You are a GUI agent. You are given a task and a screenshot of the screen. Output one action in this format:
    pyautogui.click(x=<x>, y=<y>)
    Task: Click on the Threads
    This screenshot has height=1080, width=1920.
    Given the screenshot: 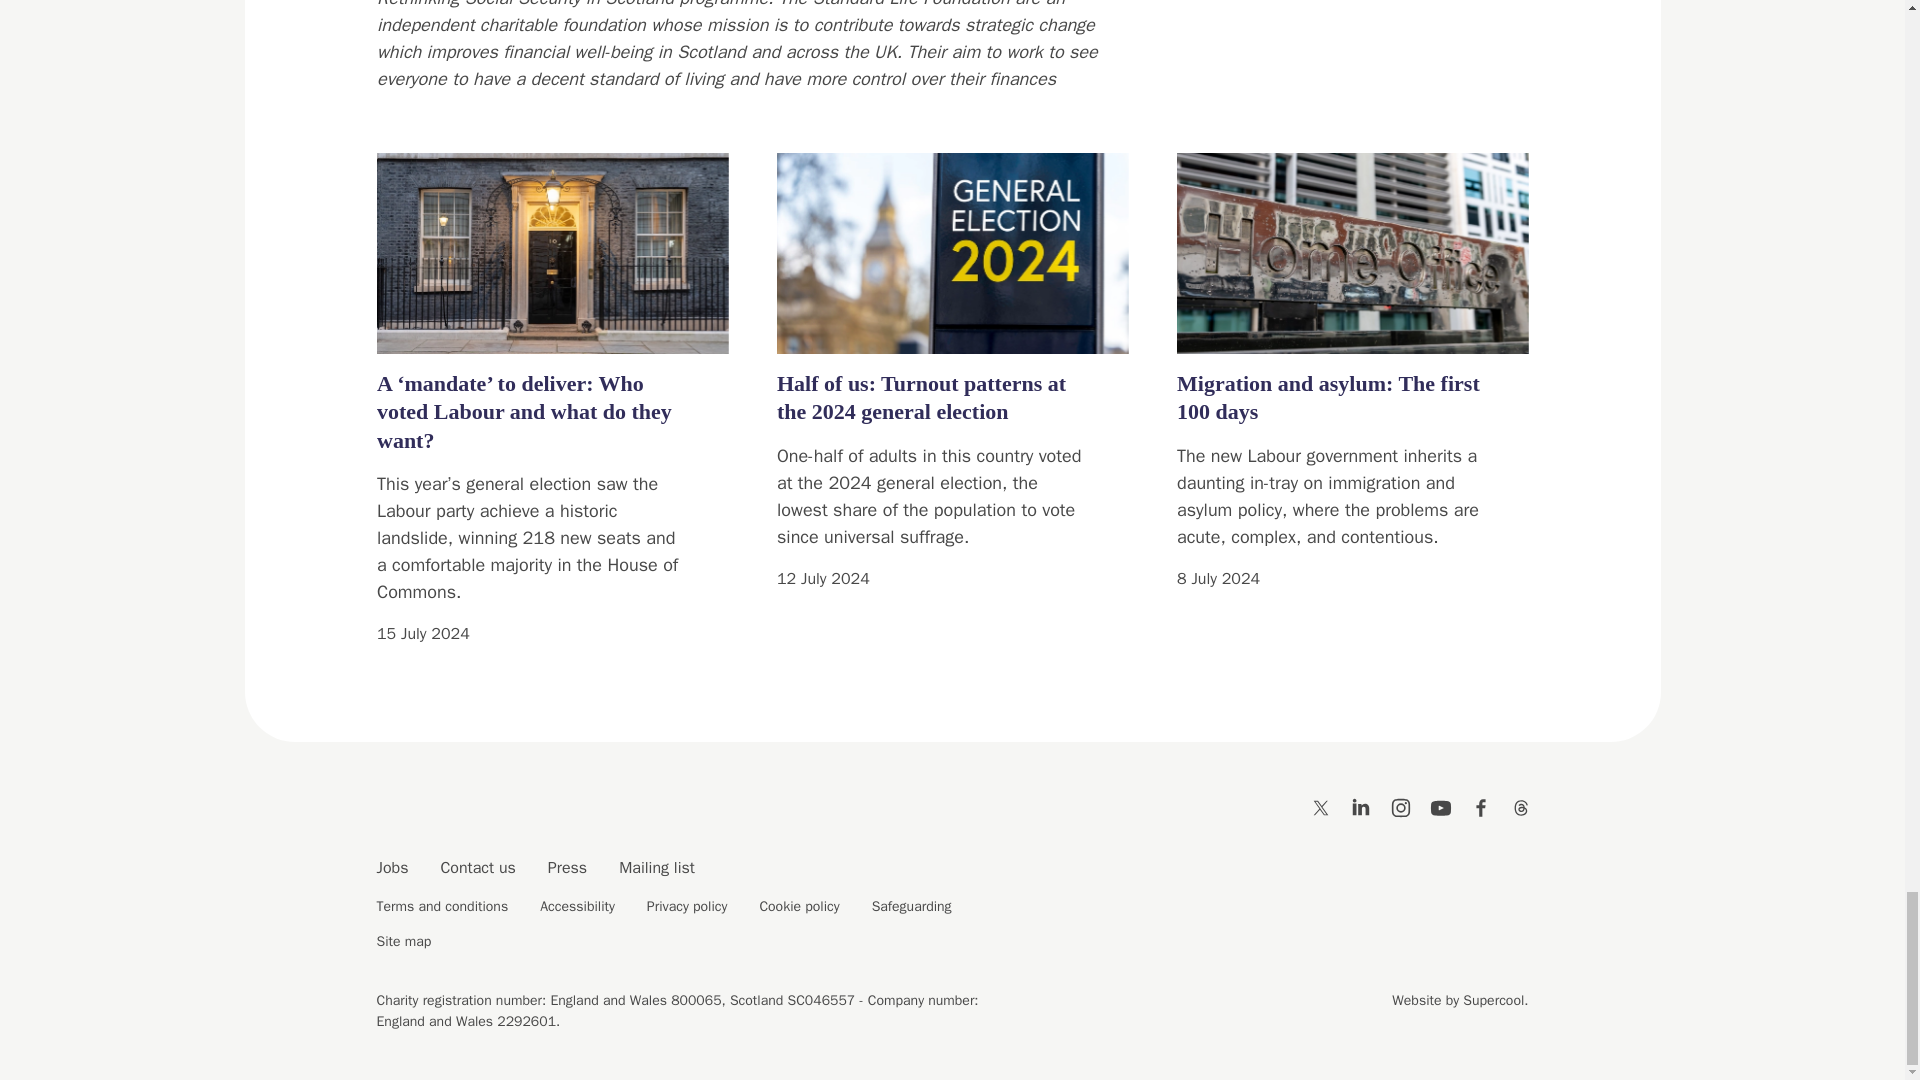 What is the action you would take?
    pyautogui.click(x=1520, y=806)
    